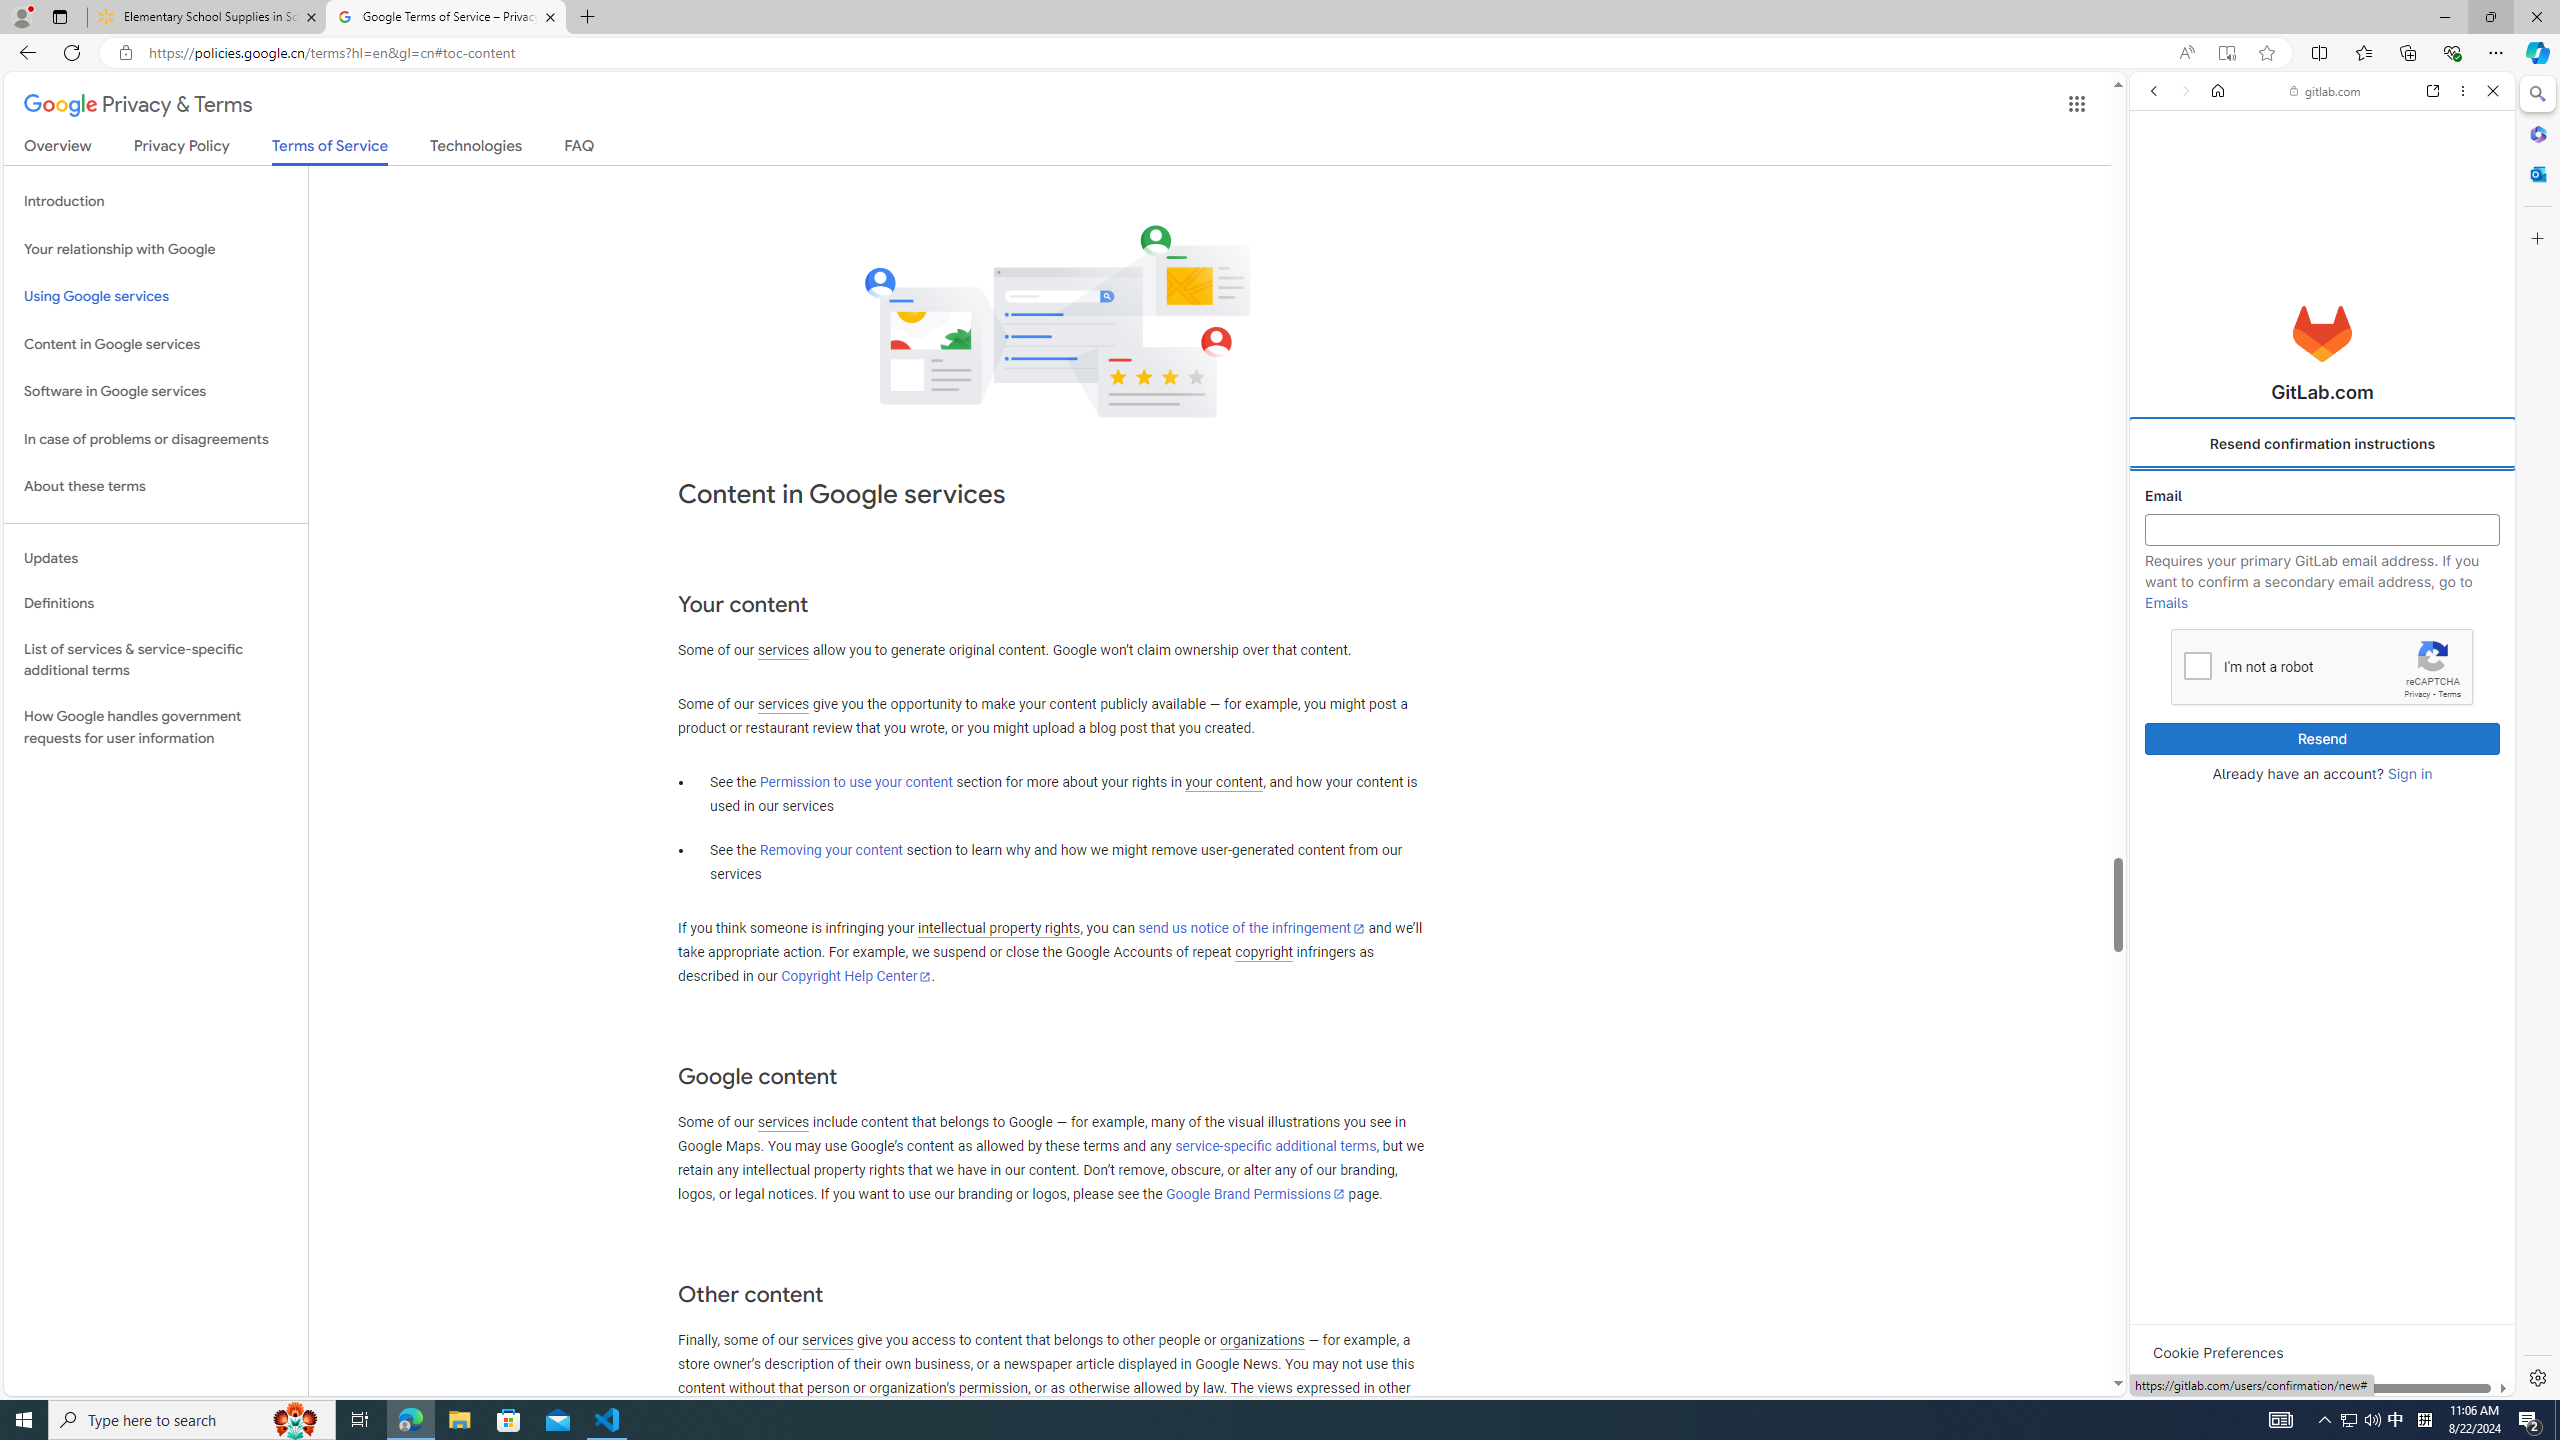 The height and width of the screenshot is (1440, 2560). I want to click on Split screen, so click(2318, 52).